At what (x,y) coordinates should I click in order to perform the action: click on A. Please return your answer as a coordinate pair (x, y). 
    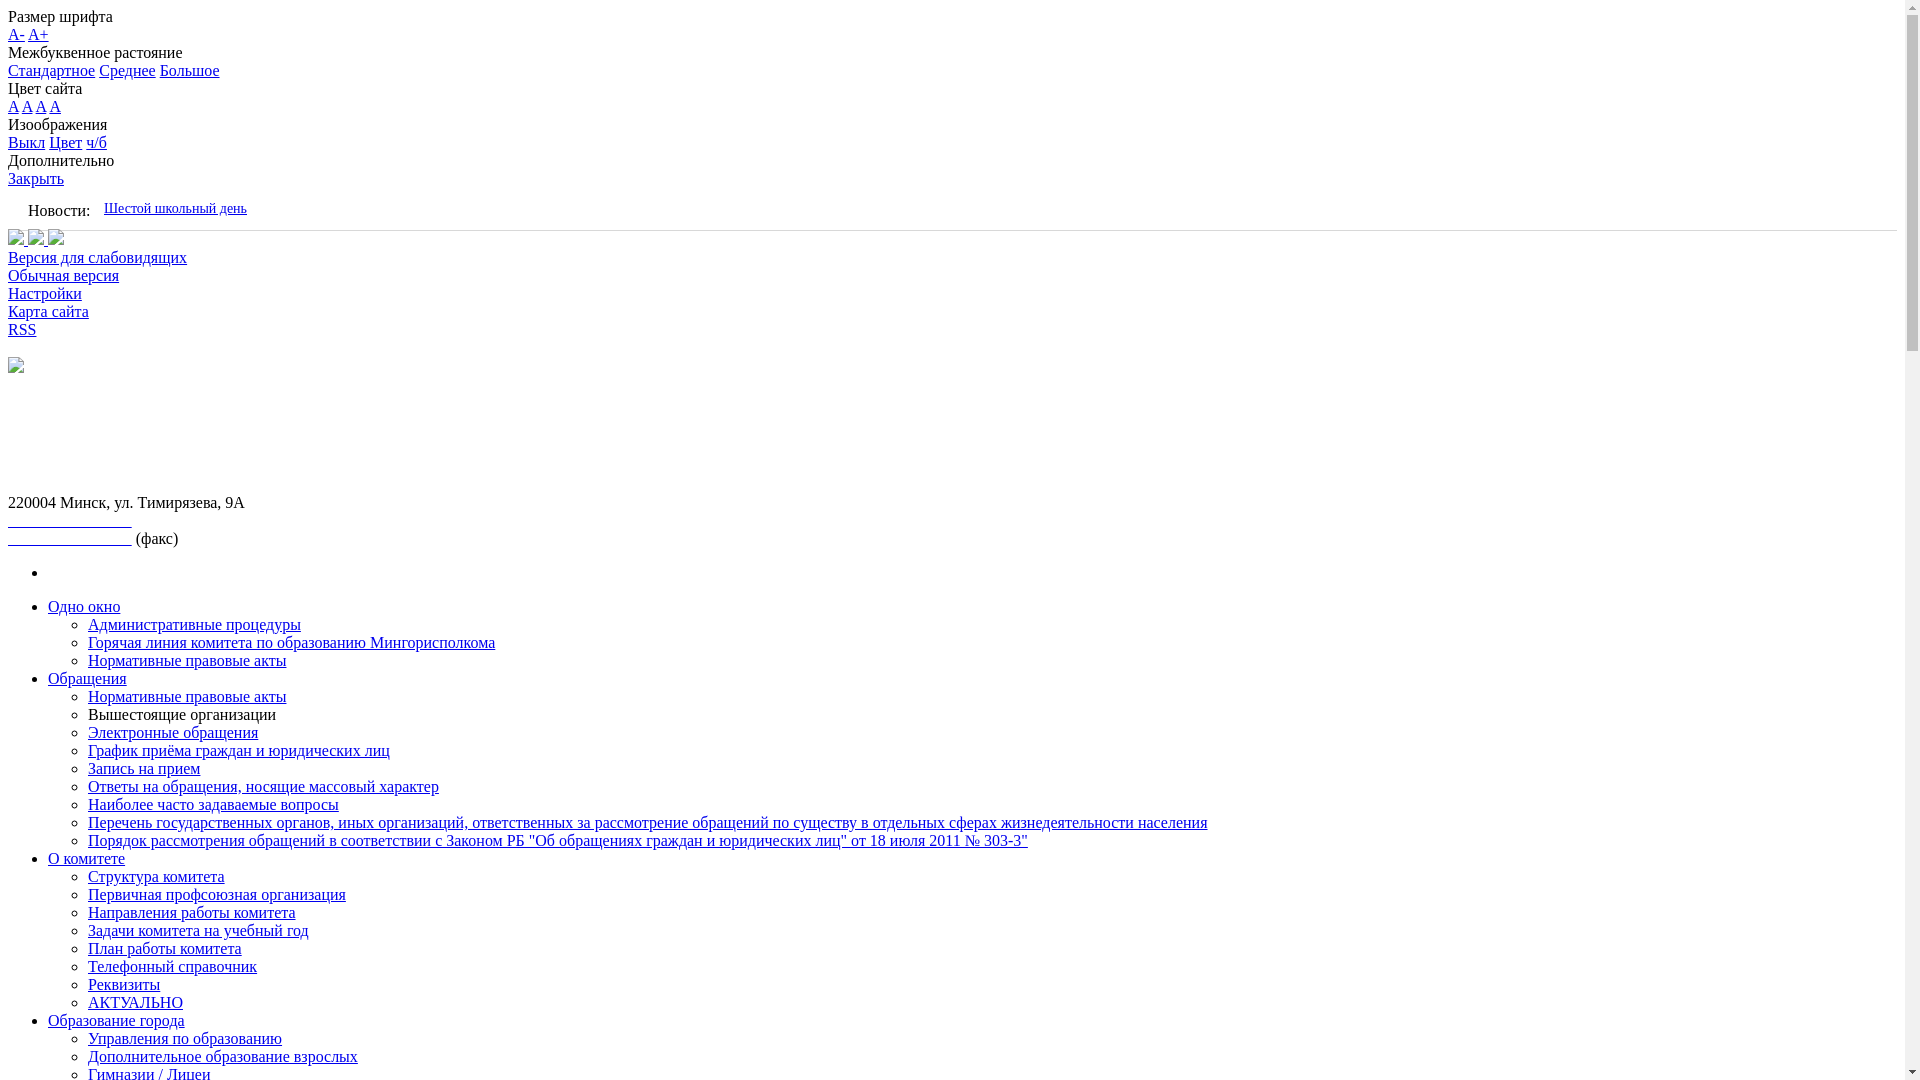
    Looking at the image, I should click on (28, 106).